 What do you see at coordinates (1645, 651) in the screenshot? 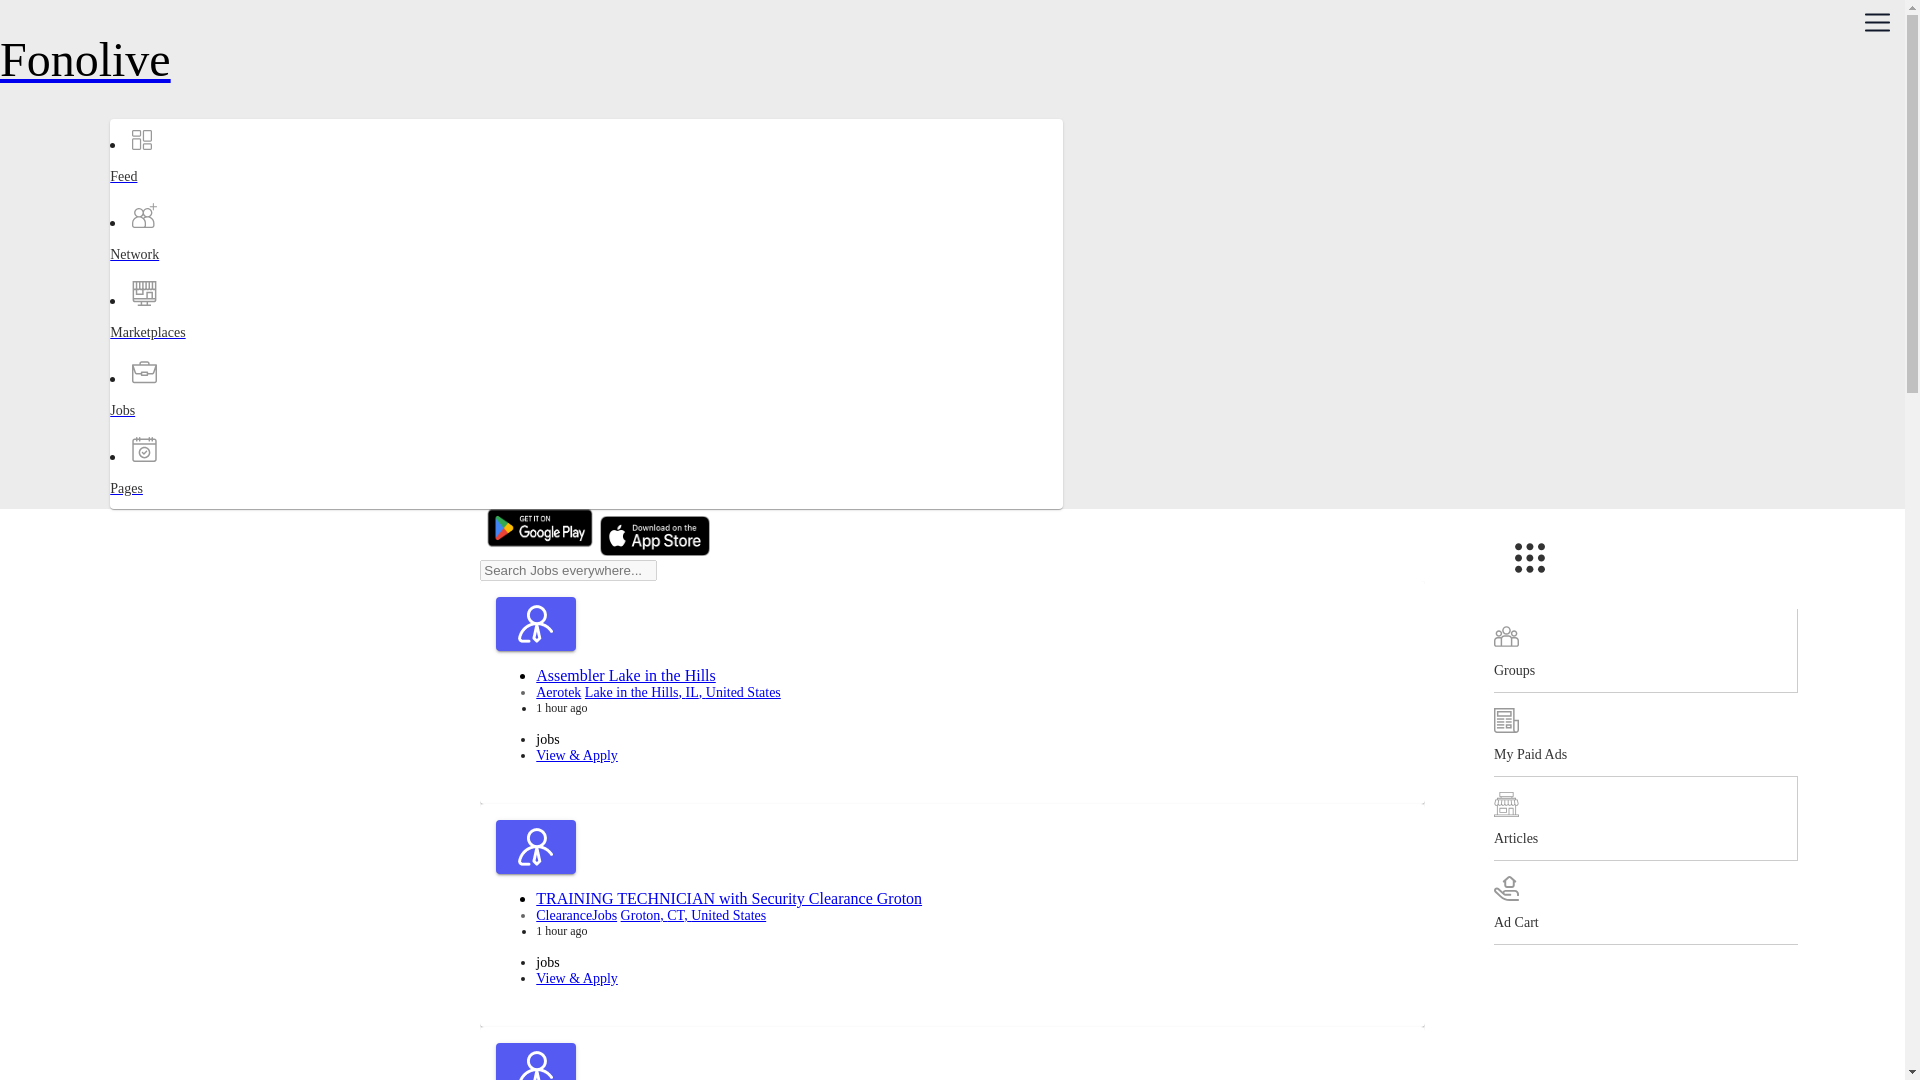
I see `Groups` at bounding box center [1645, 651].